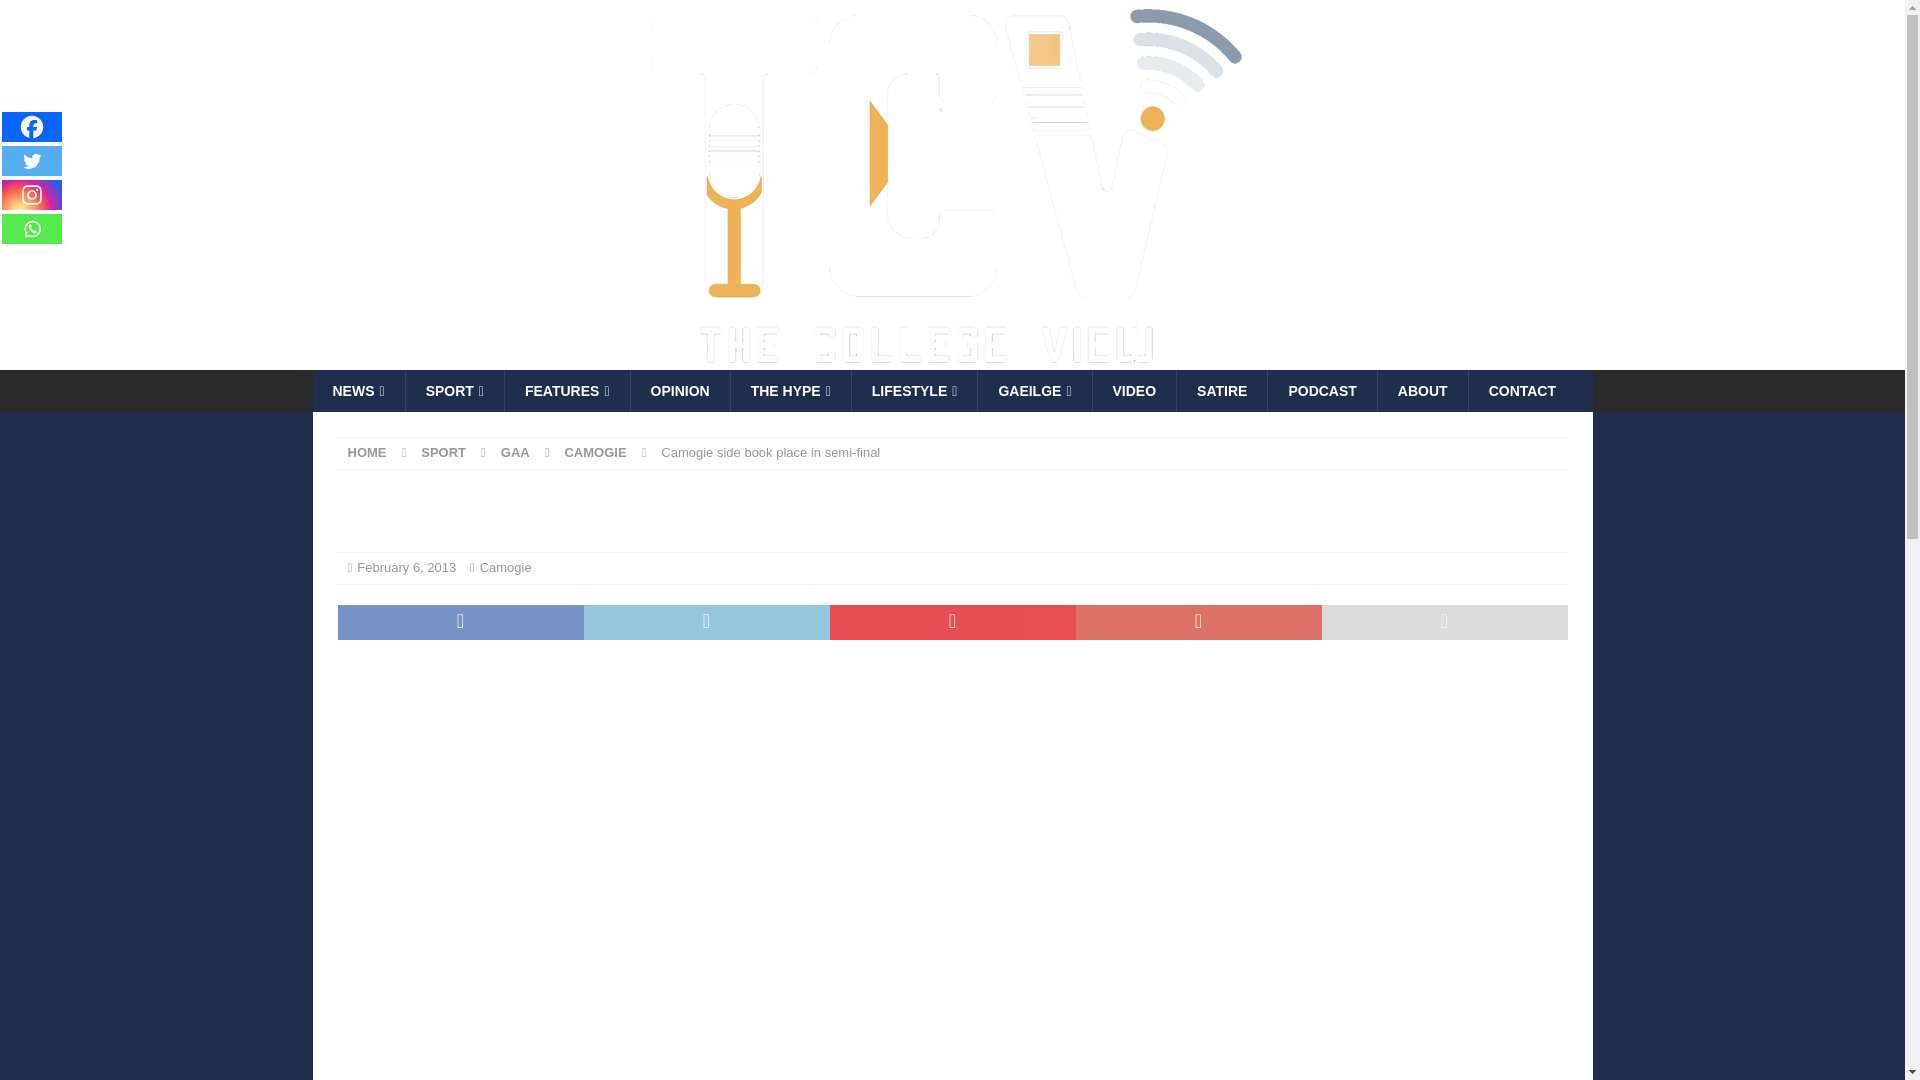 This screenshot has width=1920, height=1080. Describe the element at coordinates (454, 390) in the screenshot. I see `SPORT` at that location.